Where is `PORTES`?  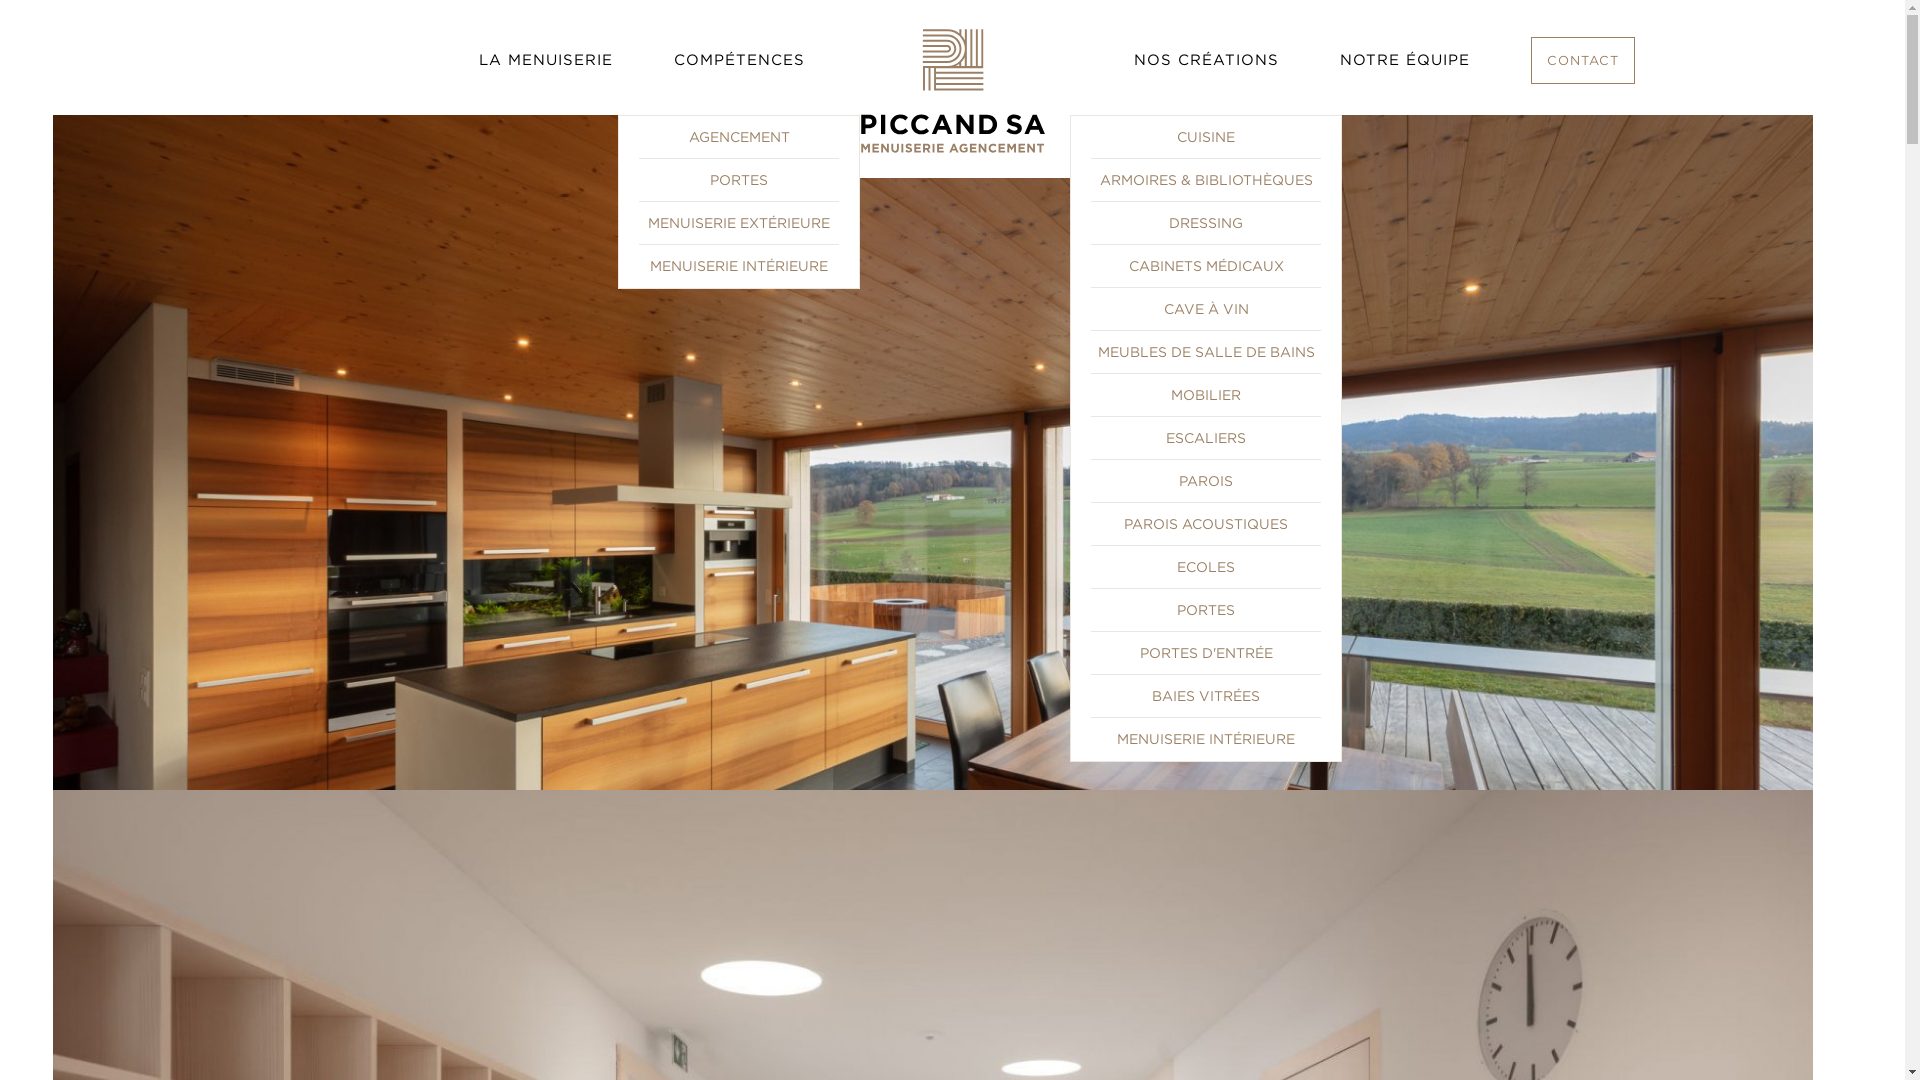 PORTES is located at coordinates (1206, 610).